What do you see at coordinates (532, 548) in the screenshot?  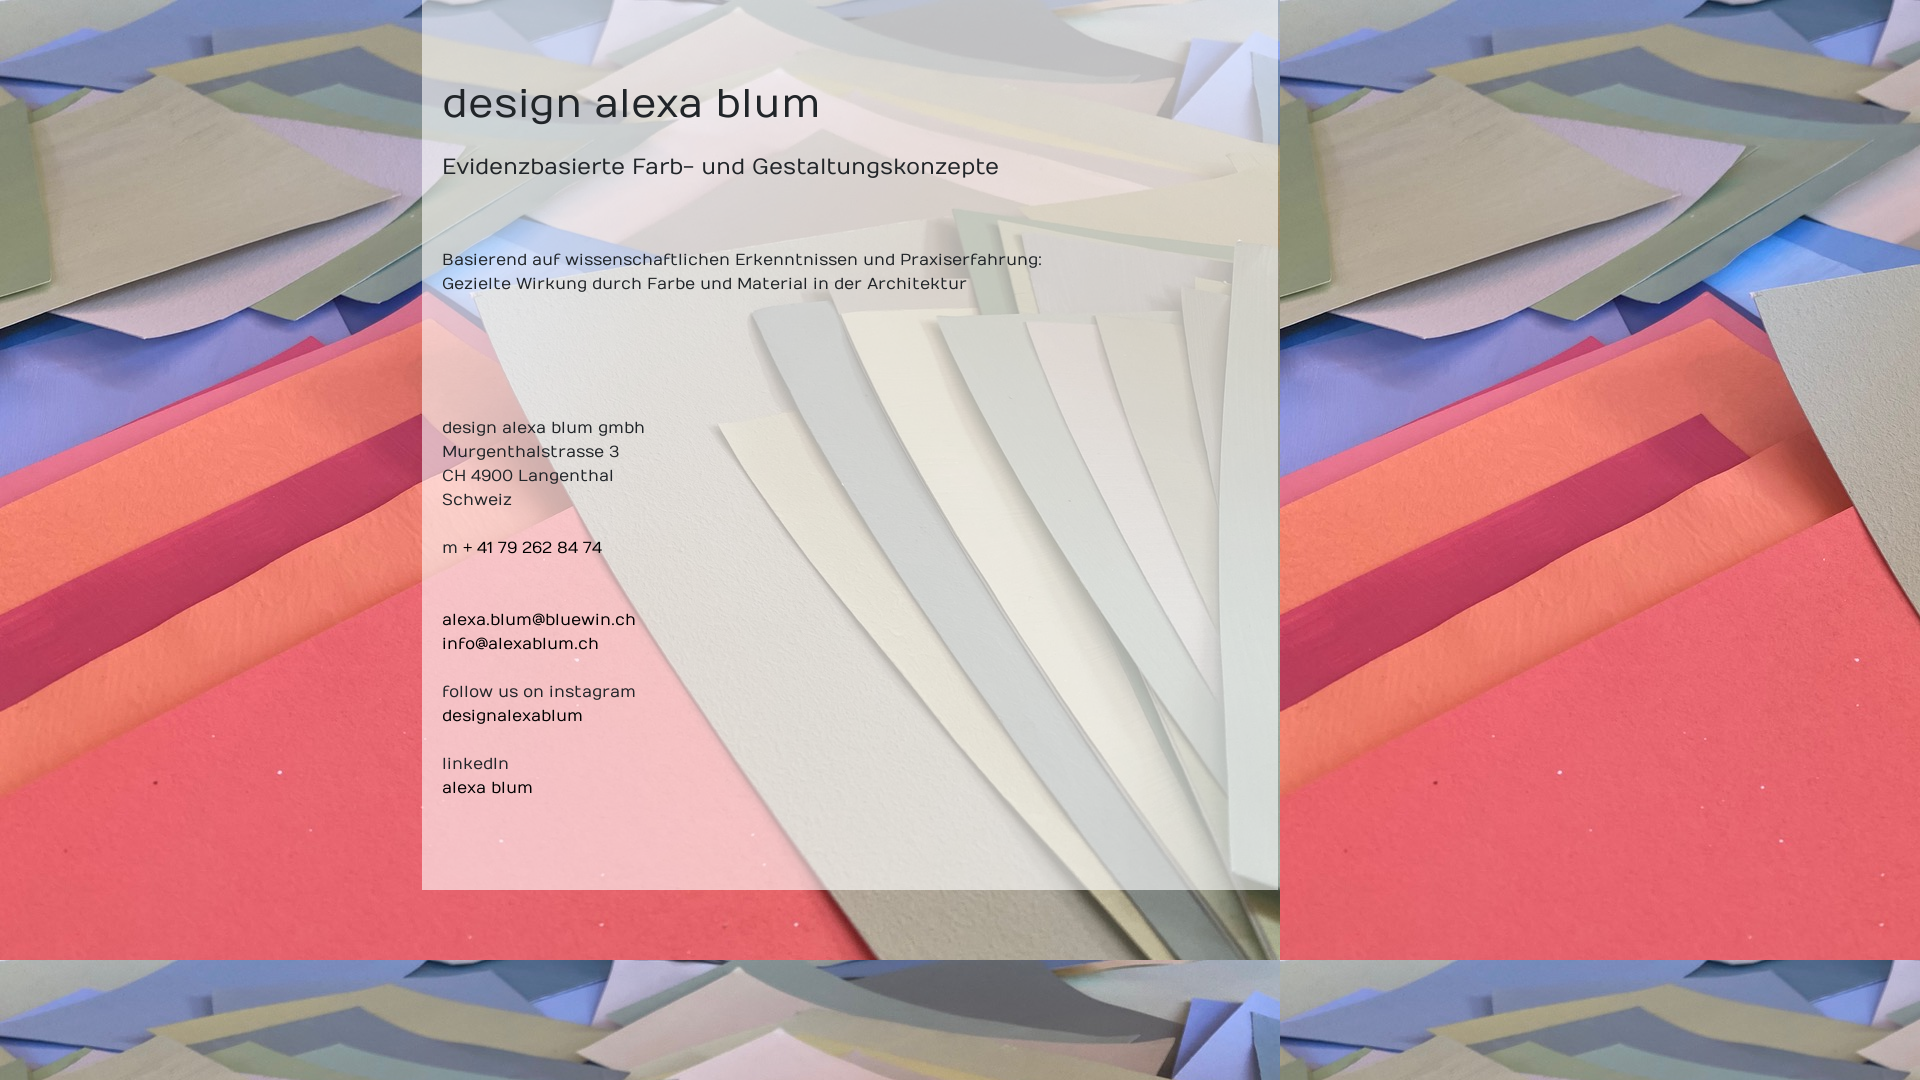 I see `+ 41 79 262 84 74` at bounding box center [532, 548].